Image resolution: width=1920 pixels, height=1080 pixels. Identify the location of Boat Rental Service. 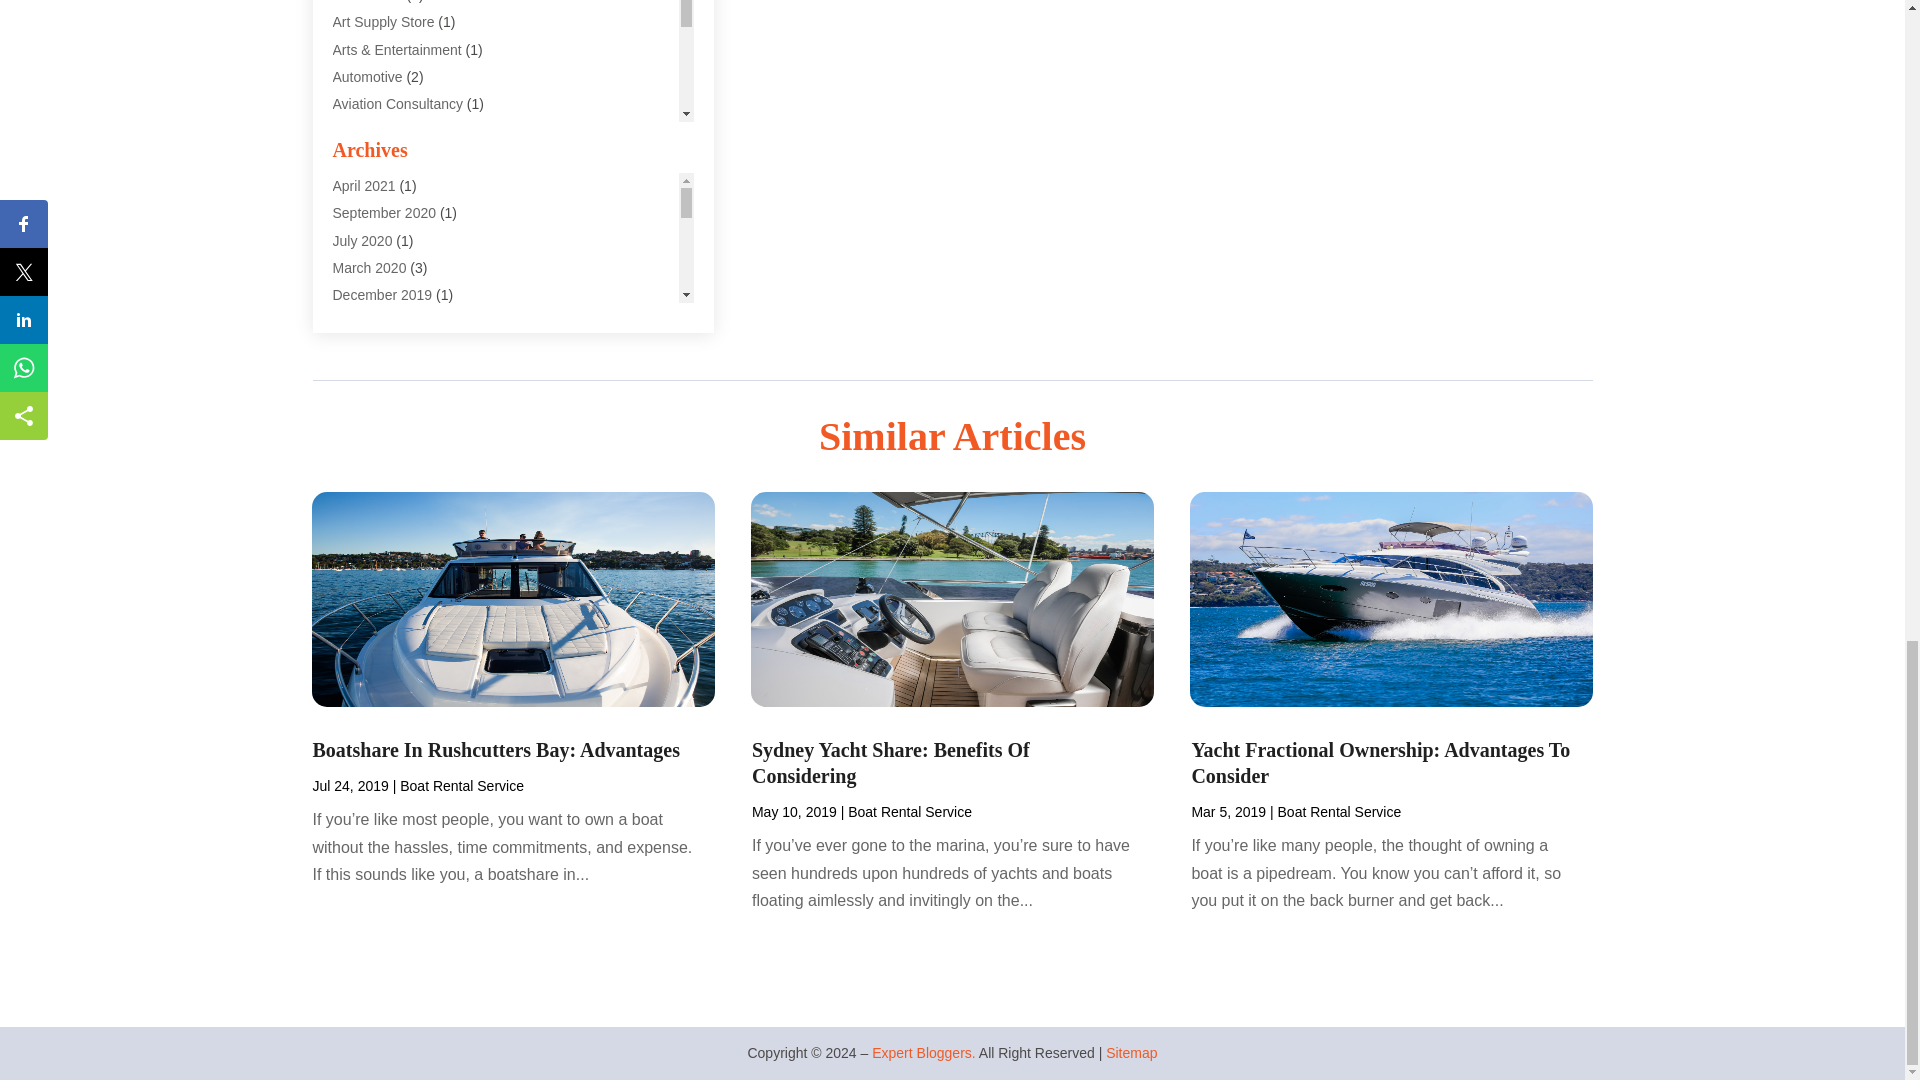
(394, 213).